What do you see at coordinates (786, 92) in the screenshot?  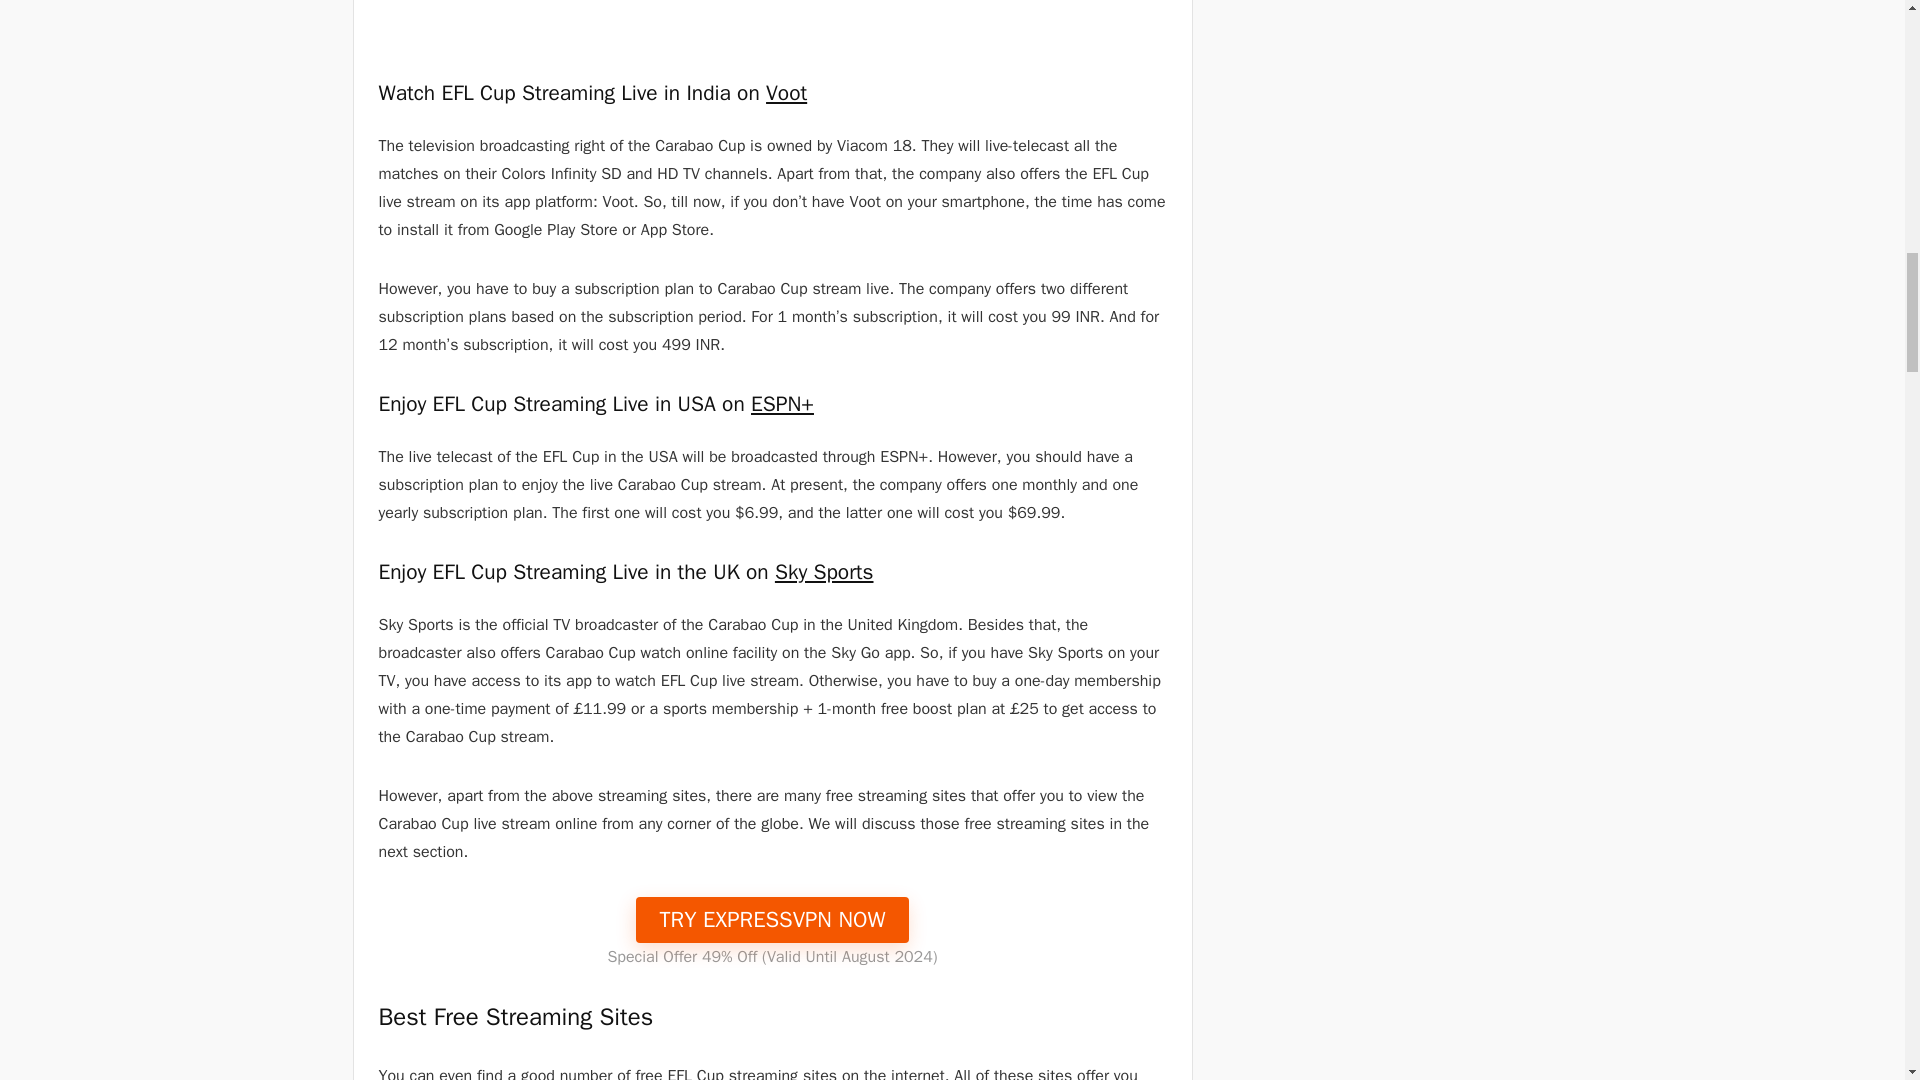 I see `Voot` at bounding box center [786, 92].